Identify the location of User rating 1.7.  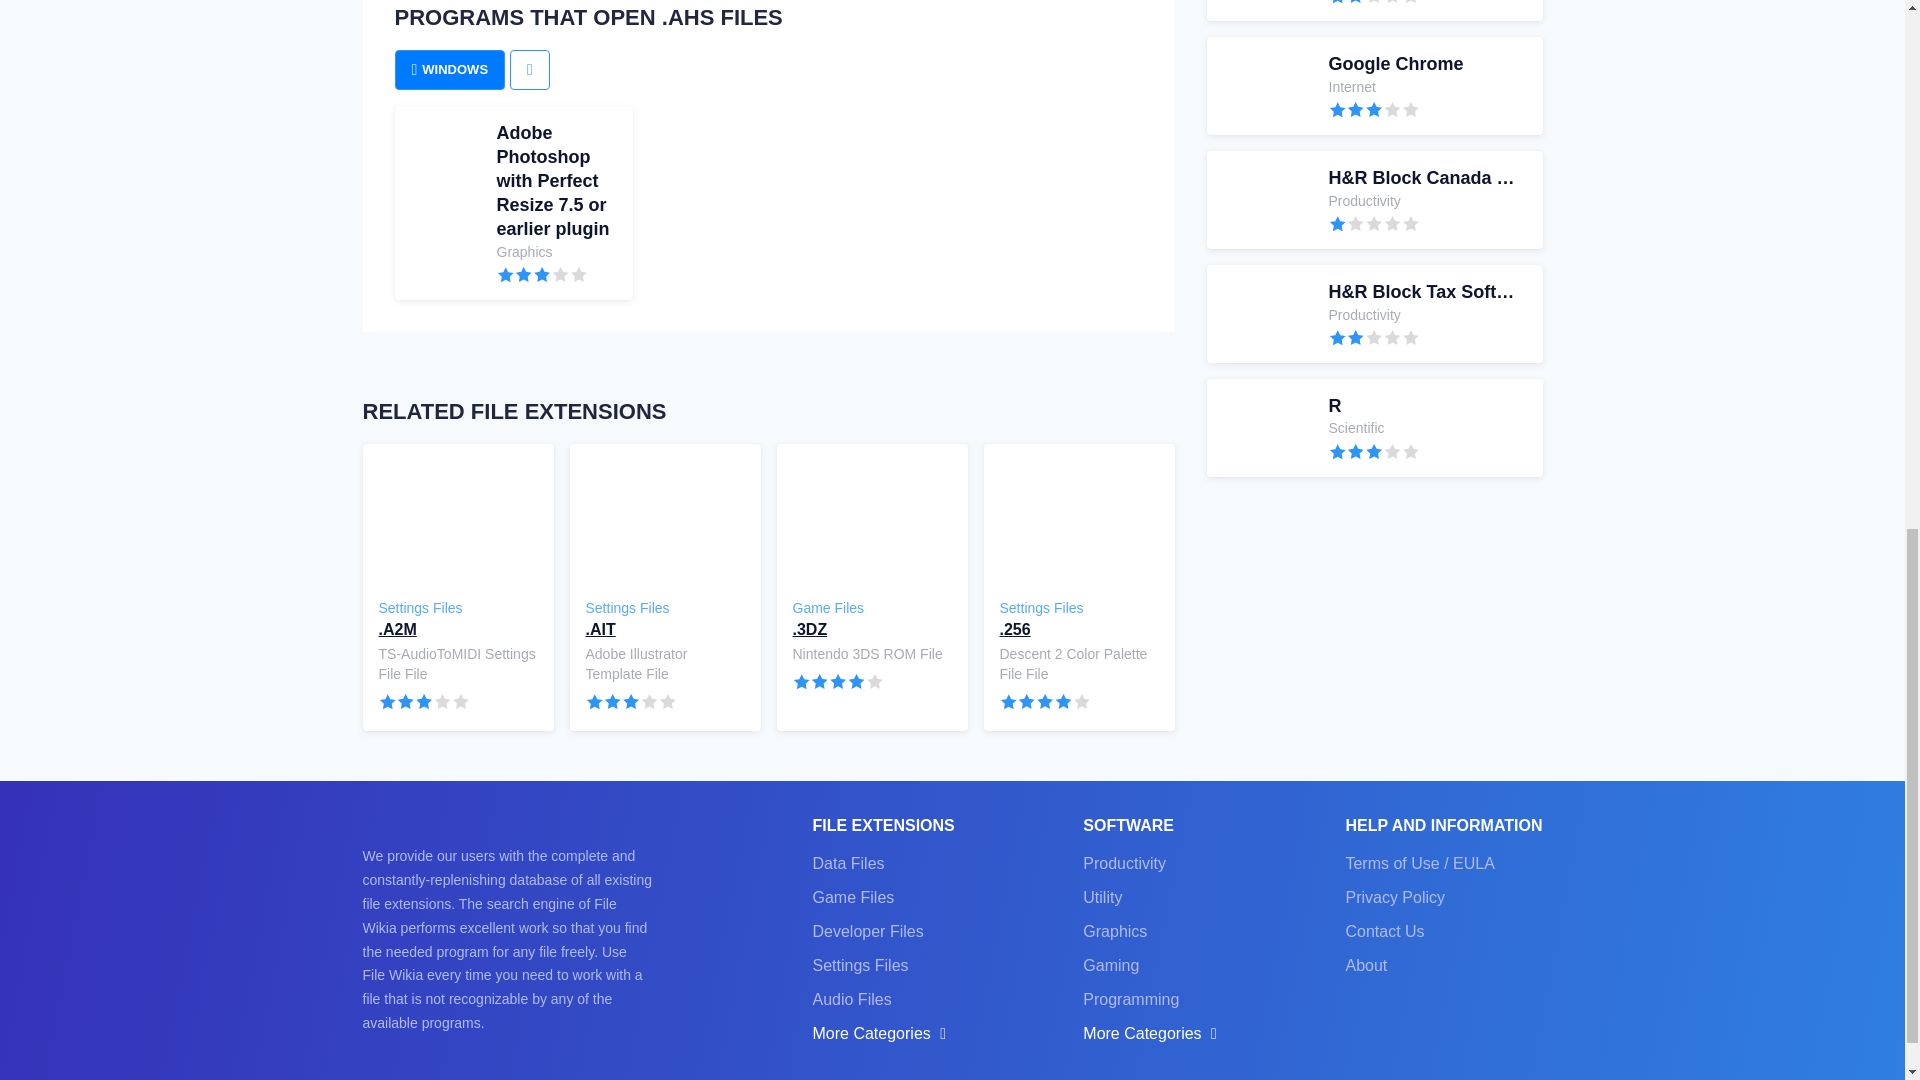
(837, 681).